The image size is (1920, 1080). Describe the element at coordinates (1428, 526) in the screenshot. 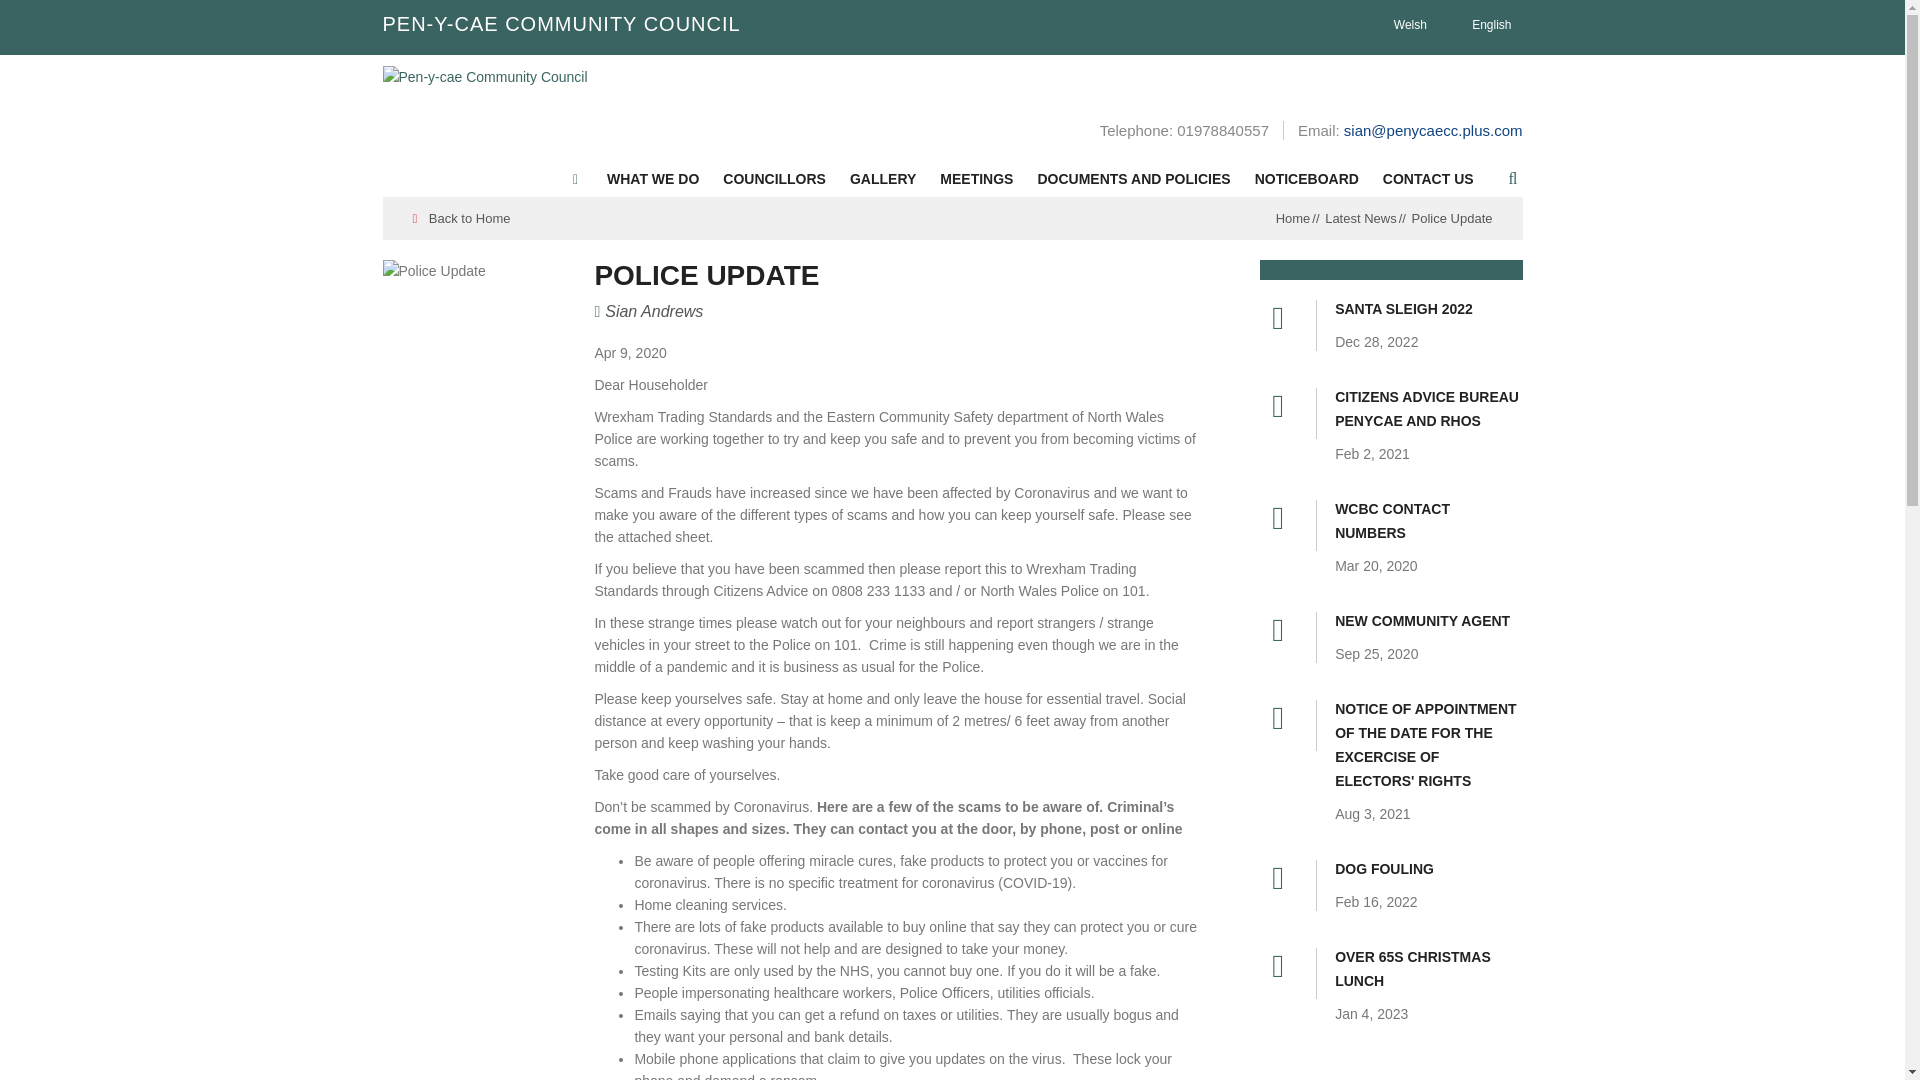

I see `WCBC Contact numbers` at that location.